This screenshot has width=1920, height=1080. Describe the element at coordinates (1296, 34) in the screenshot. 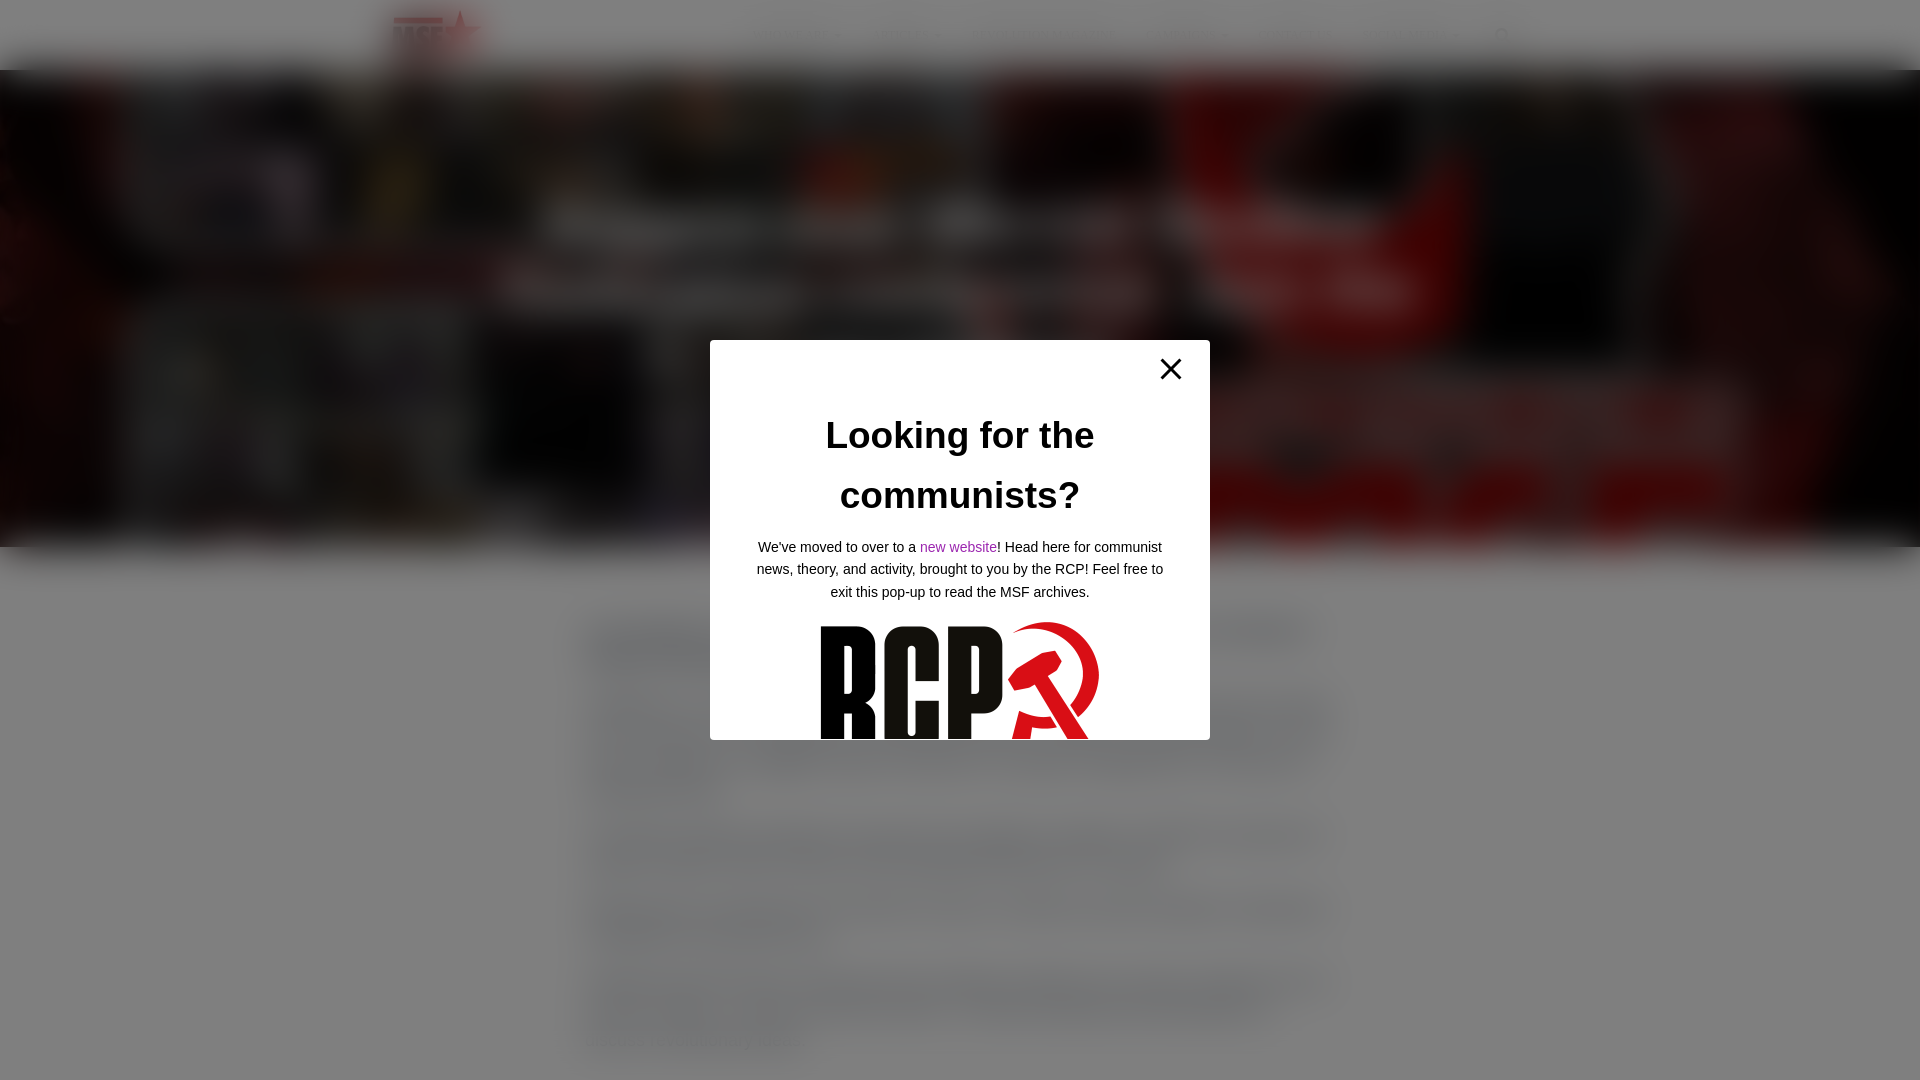

I see `CONTACT US` at that location.